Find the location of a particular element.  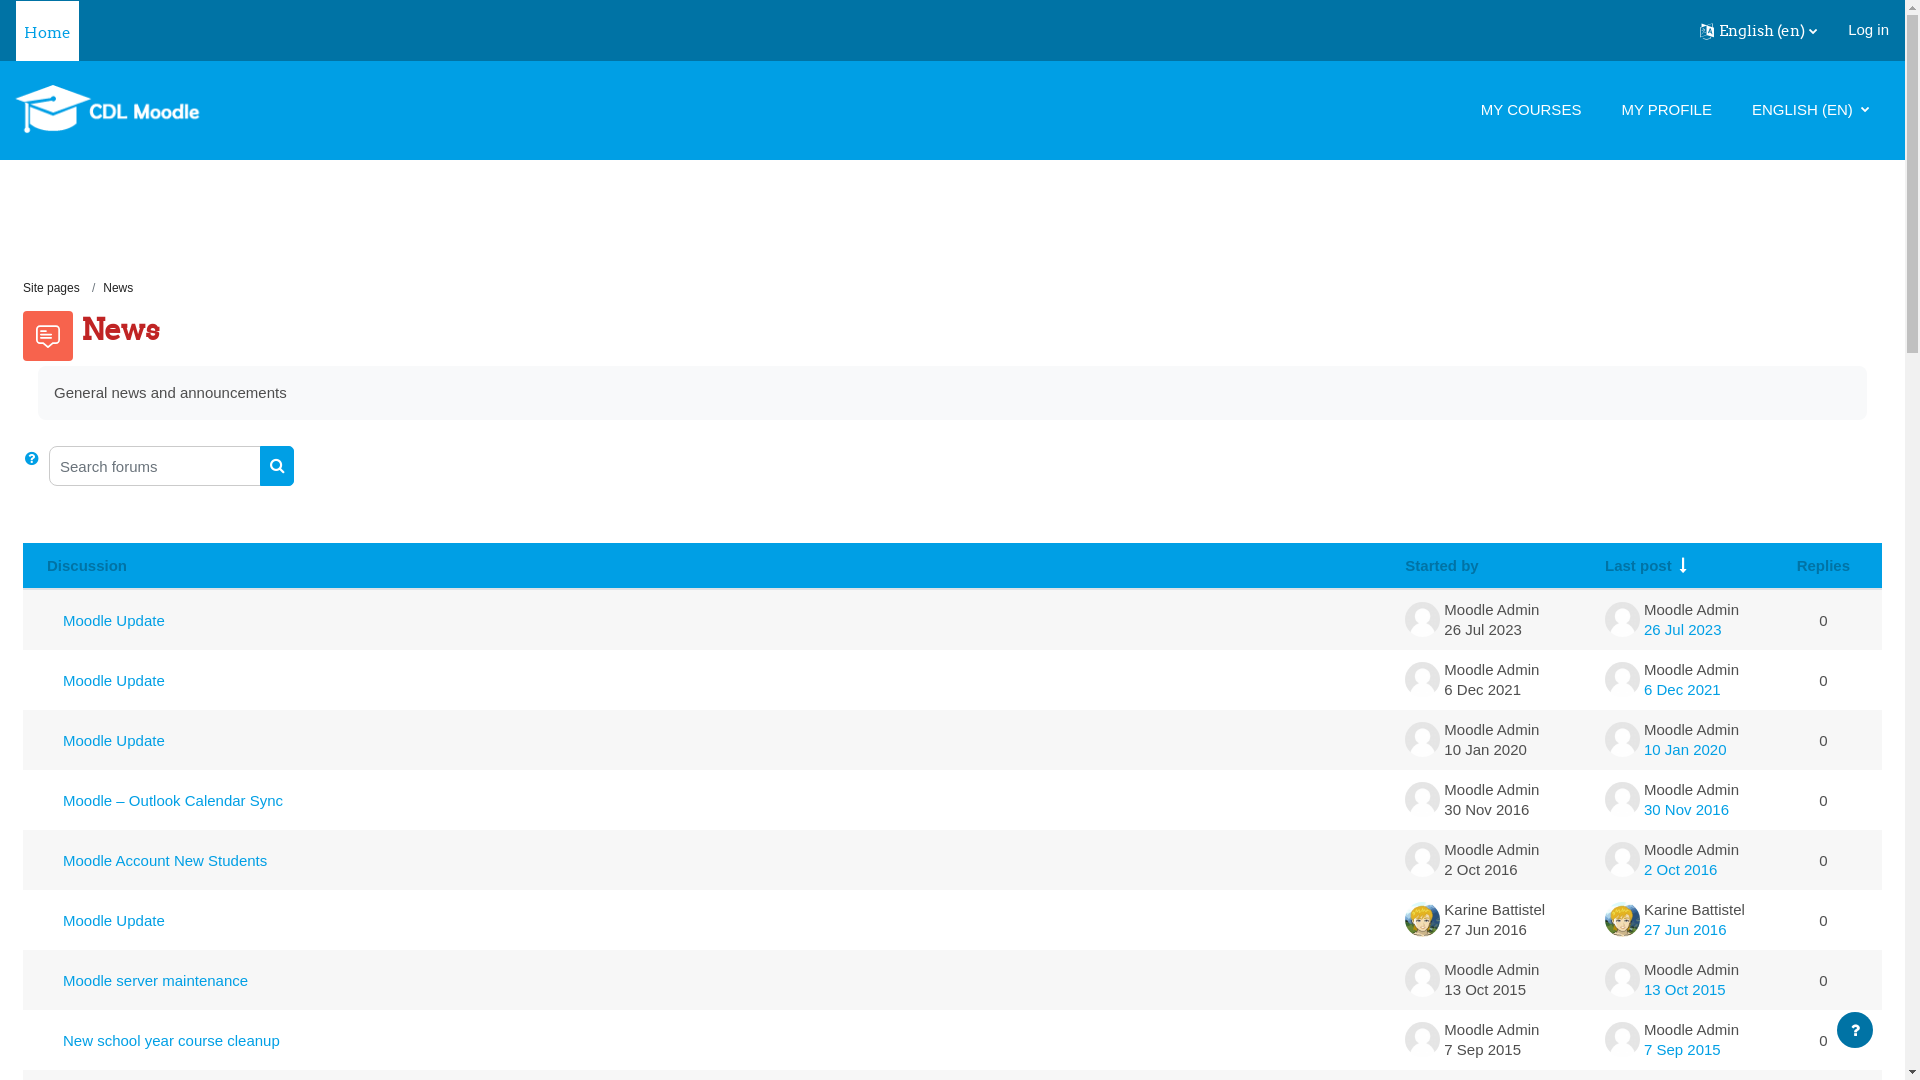

Picture of Moodle Admin is located at coordinates (1422, 740).